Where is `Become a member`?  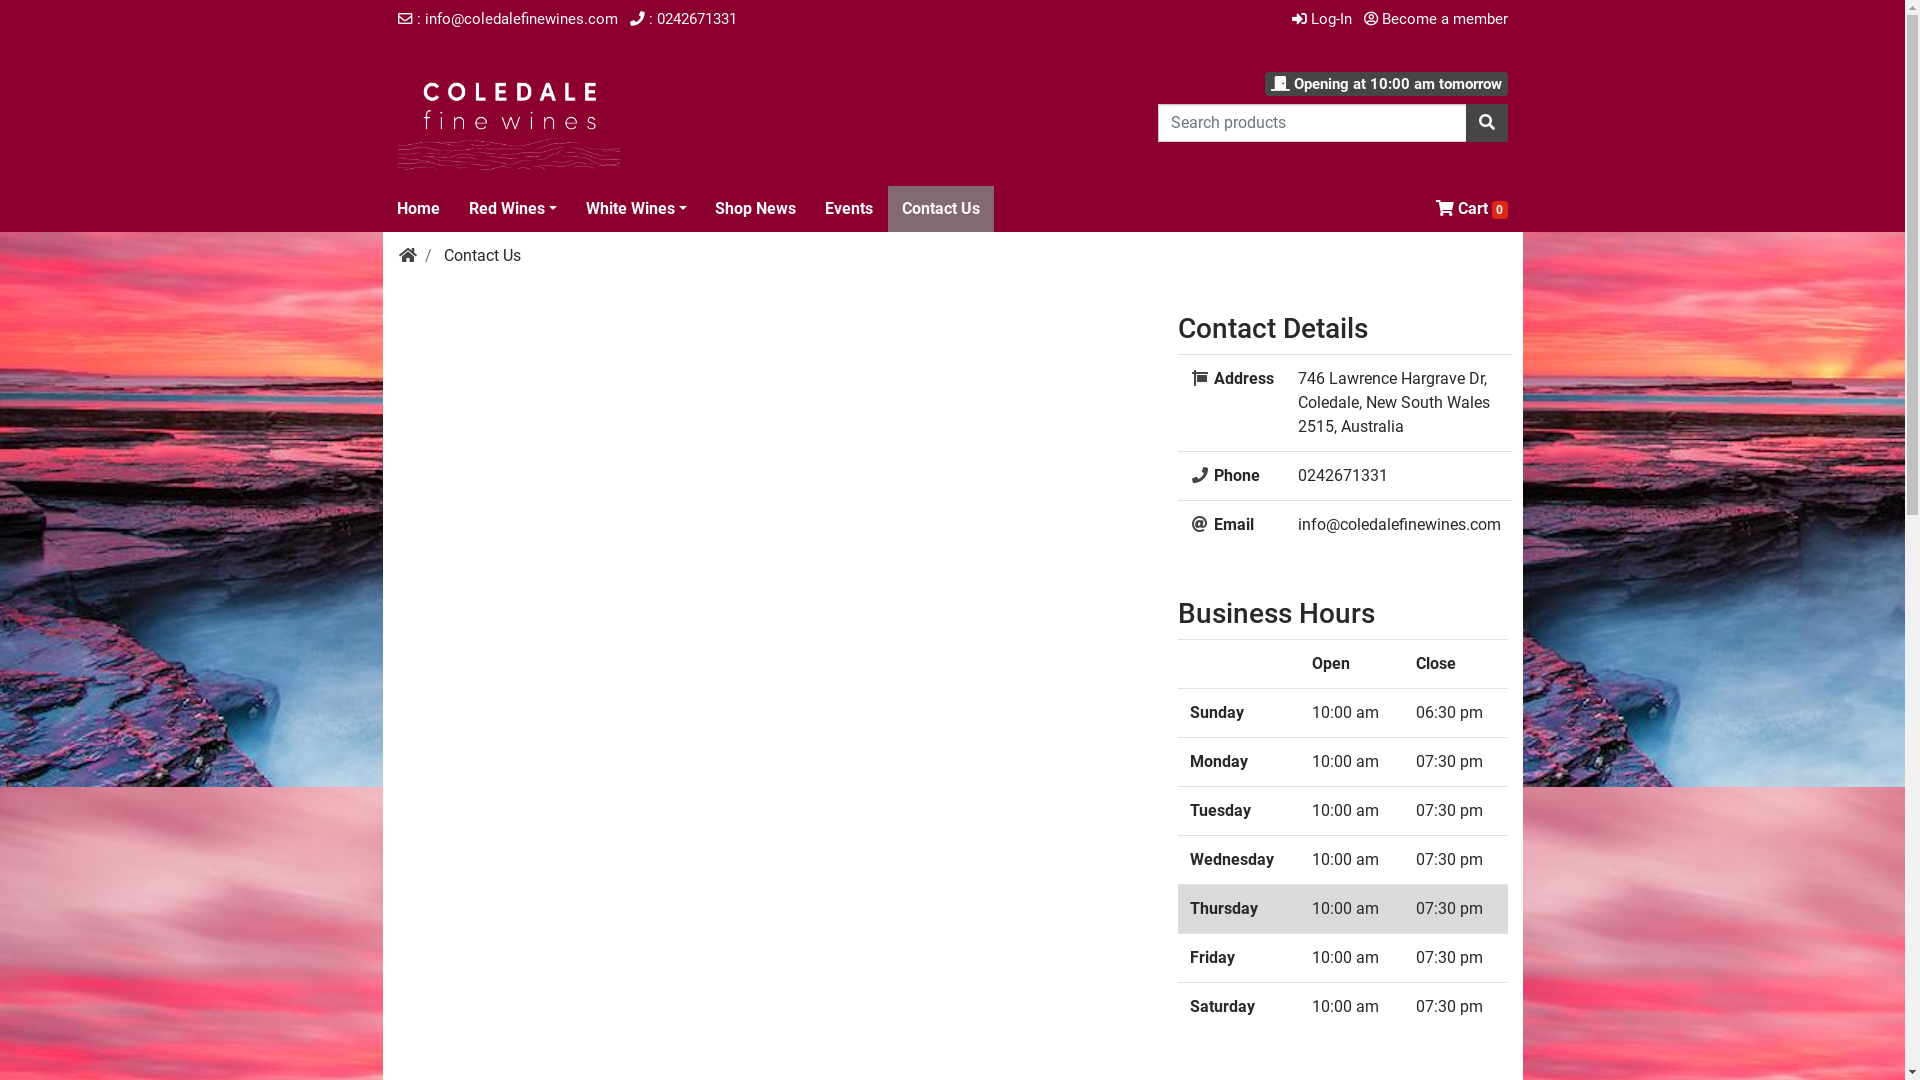 Become a member is located at coordinates (1436, 19).